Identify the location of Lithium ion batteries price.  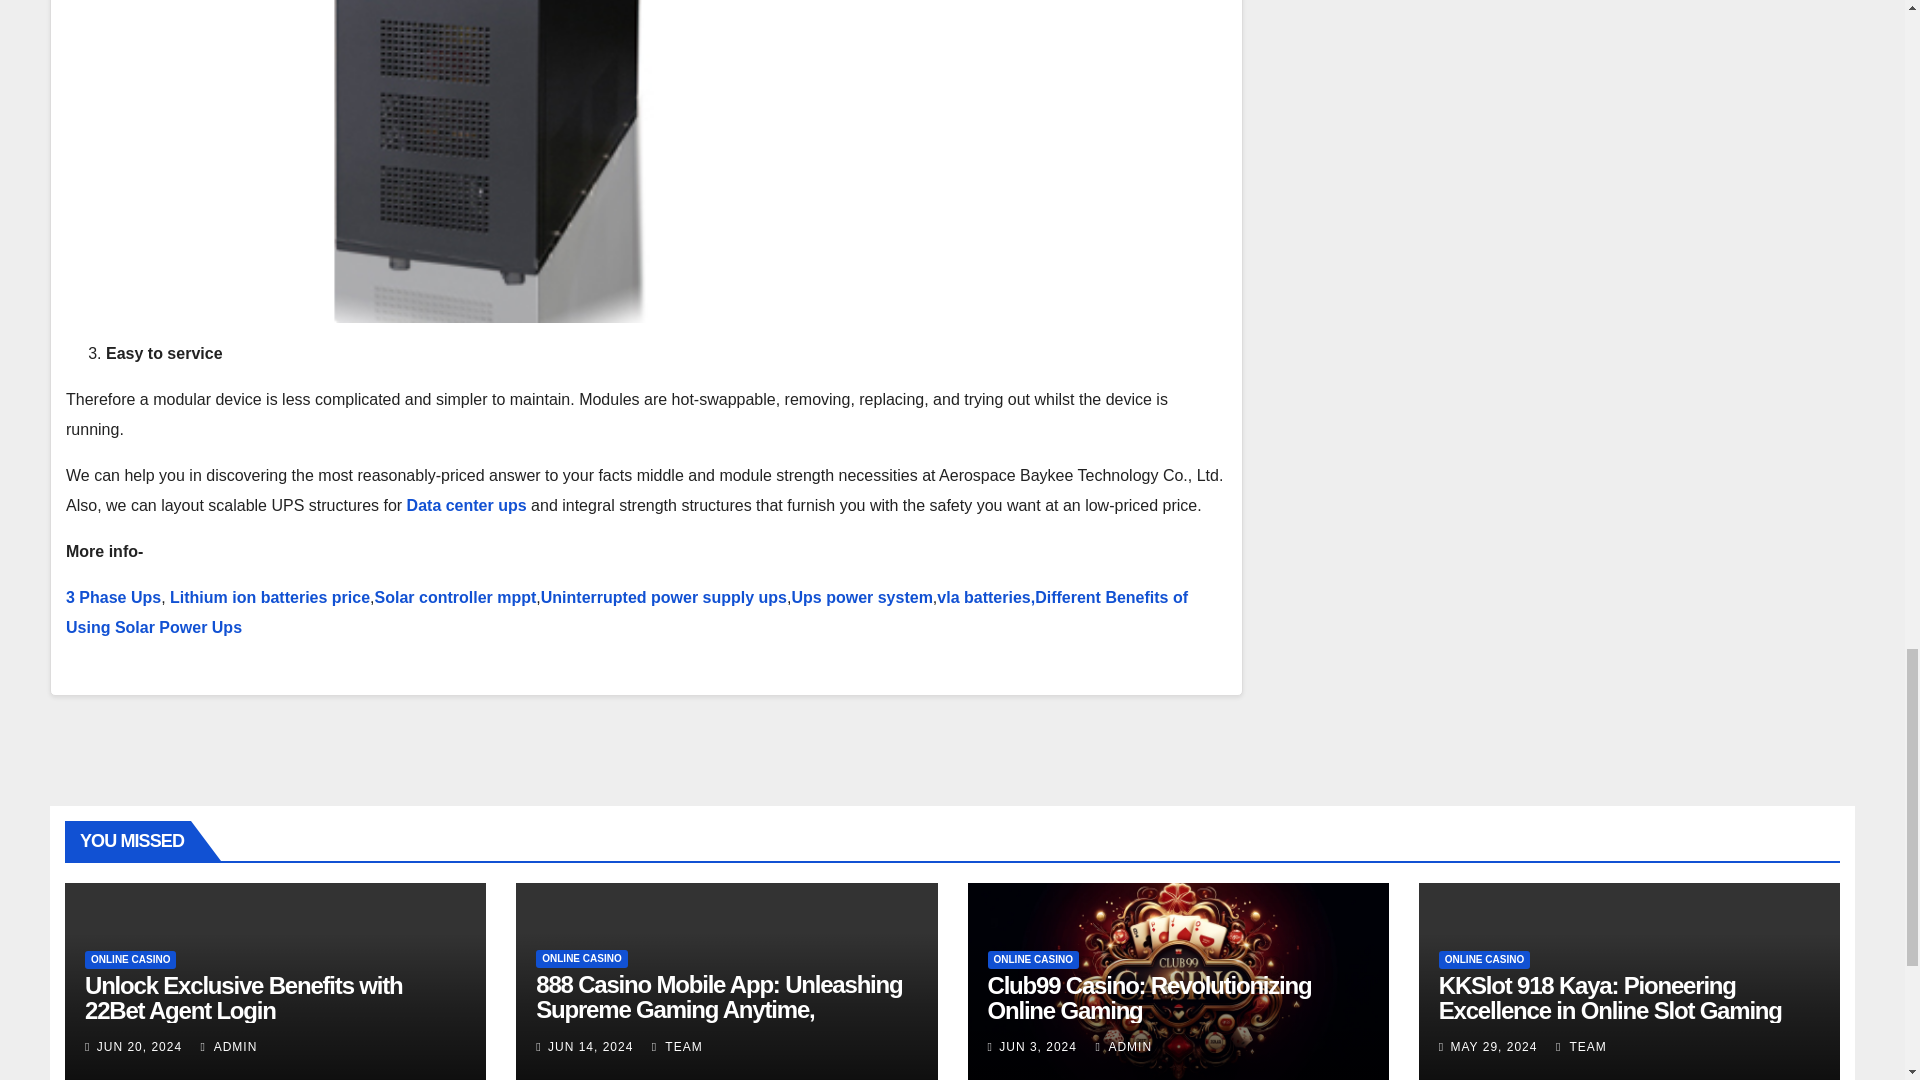
(270, 596).